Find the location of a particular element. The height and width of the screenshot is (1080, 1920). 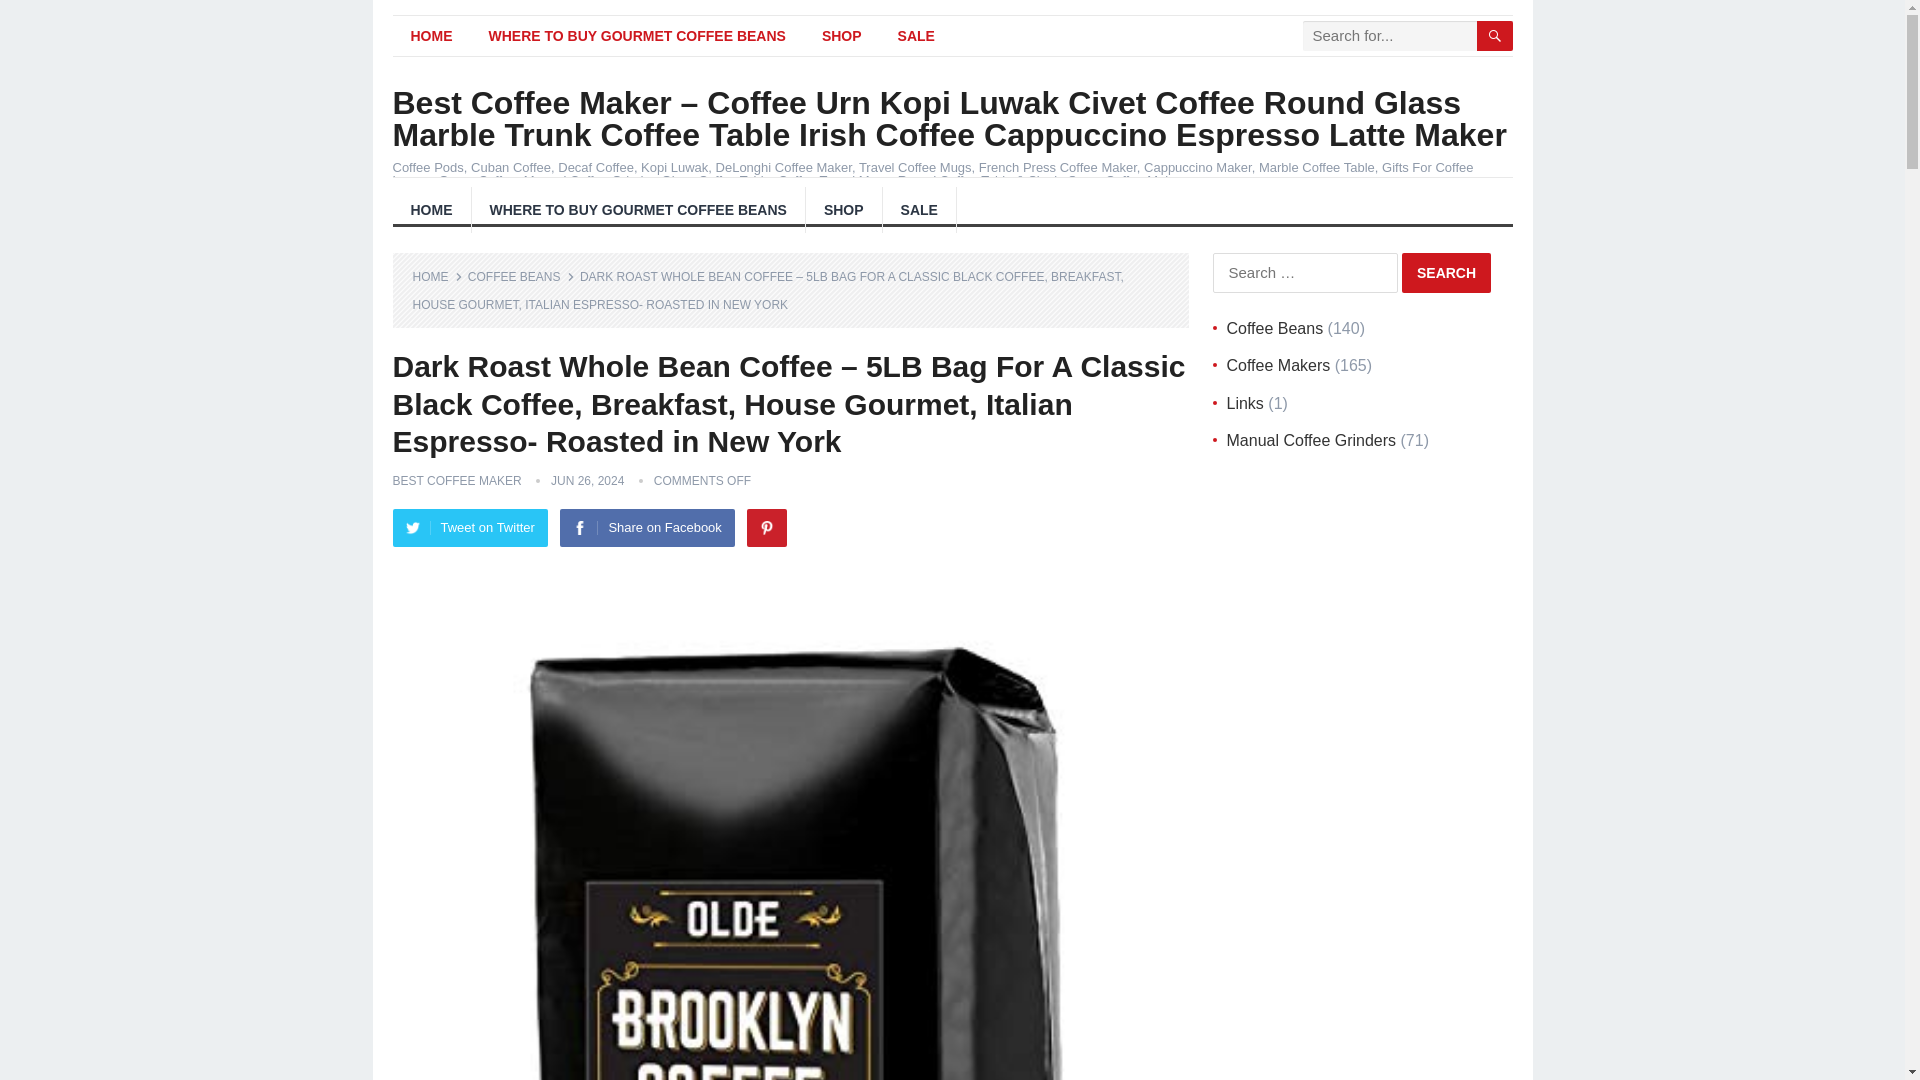

BEST COFFEE MAKER is located at coordinates (456, 481).